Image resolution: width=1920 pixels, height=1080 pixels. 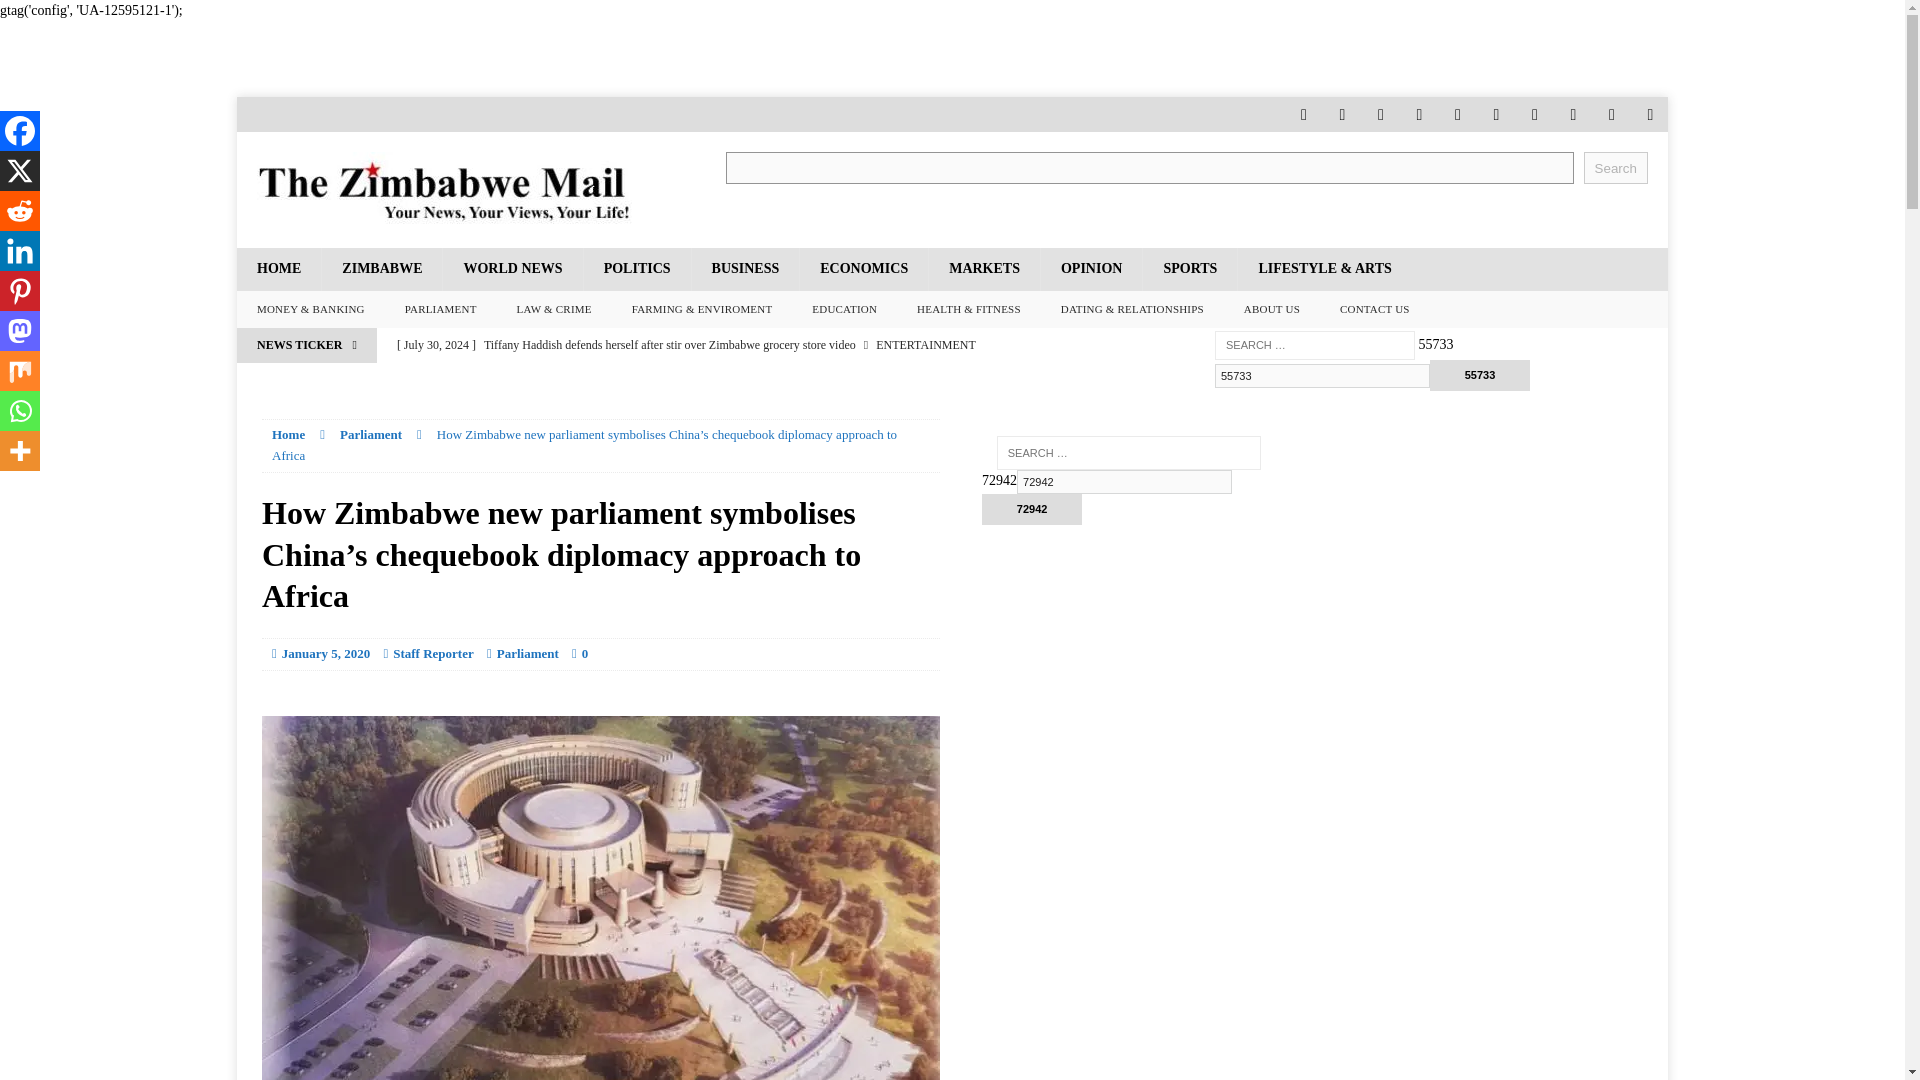 I want to click on HOME, so click(x=278, y=269).